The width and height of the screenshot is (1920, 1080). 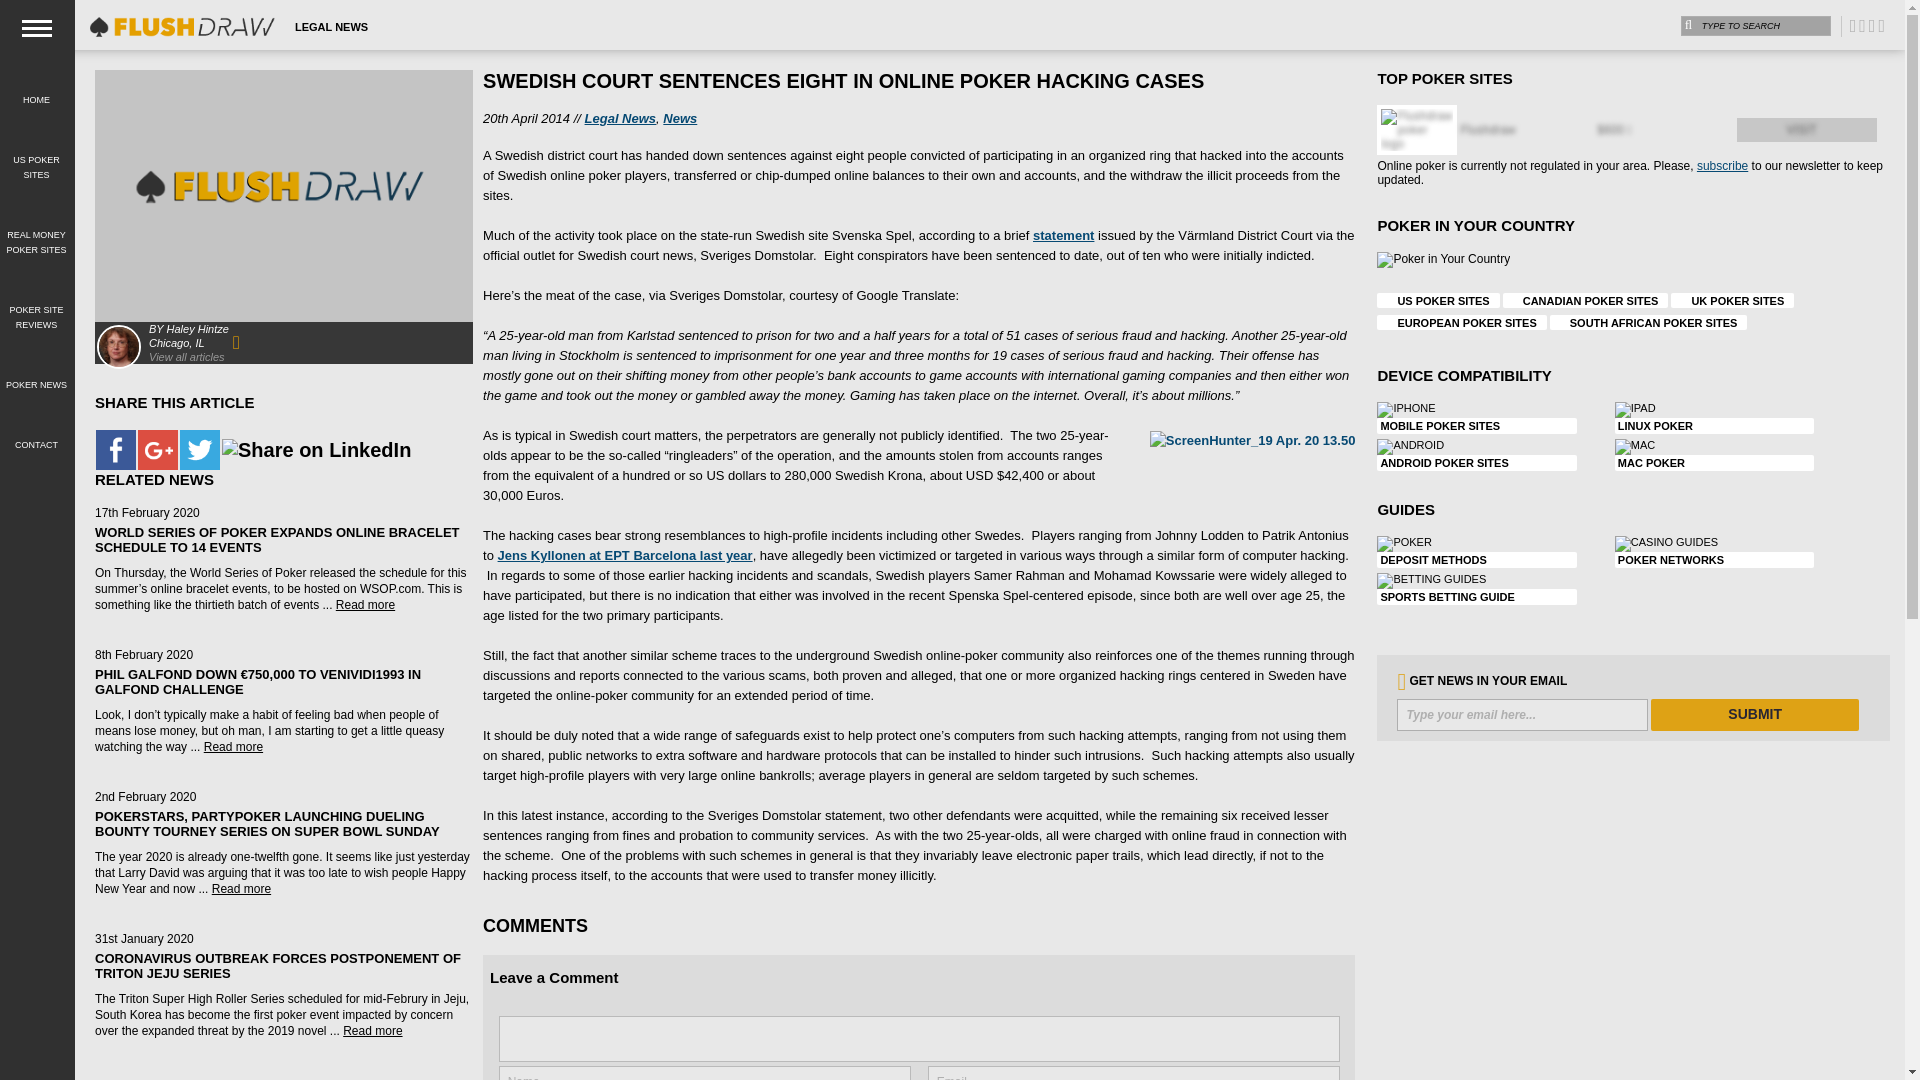 What do you see at coordinates (366, 605) in the screenshot?
I see `Read more` at bounding box center [366, 605].